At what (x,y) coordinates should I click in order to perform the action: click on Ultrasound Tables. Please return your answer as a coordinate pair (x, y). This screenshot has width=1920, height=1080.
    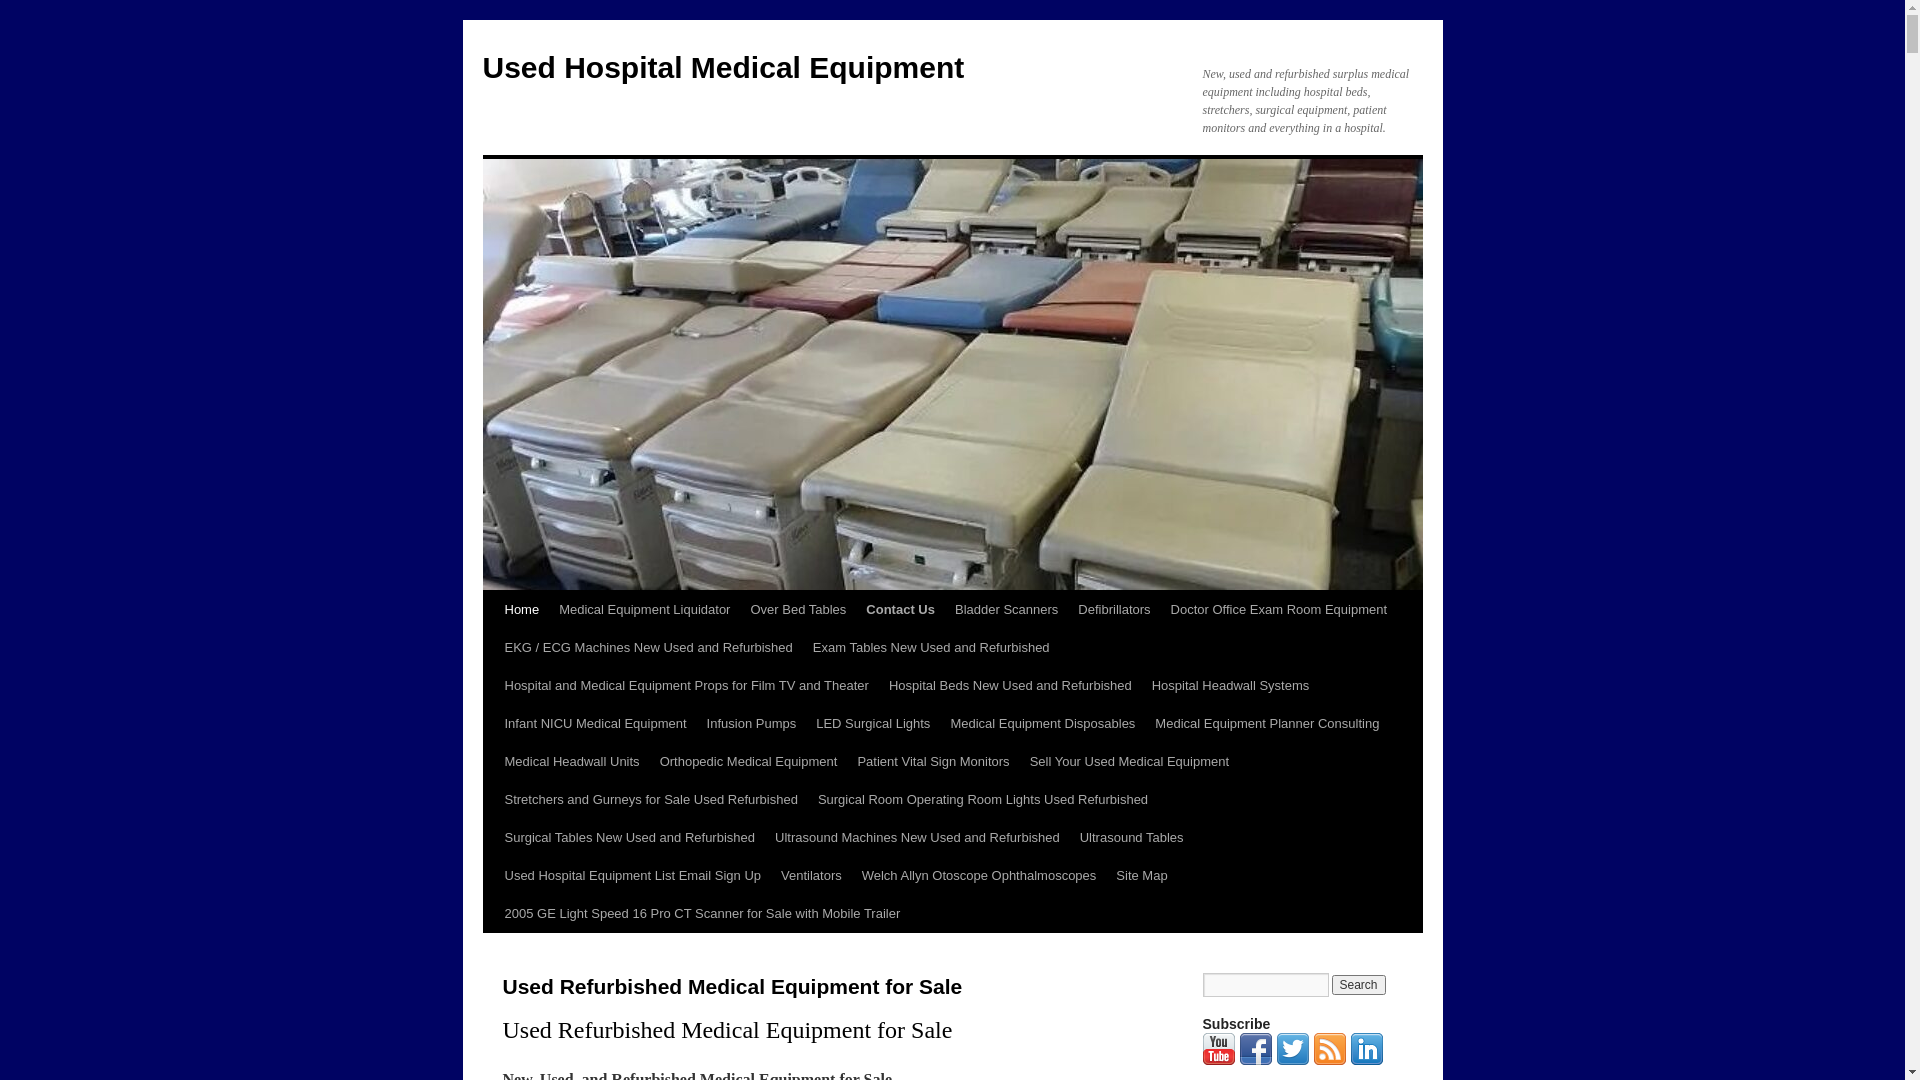
    Looking at the image, I should click on (1132, 838).